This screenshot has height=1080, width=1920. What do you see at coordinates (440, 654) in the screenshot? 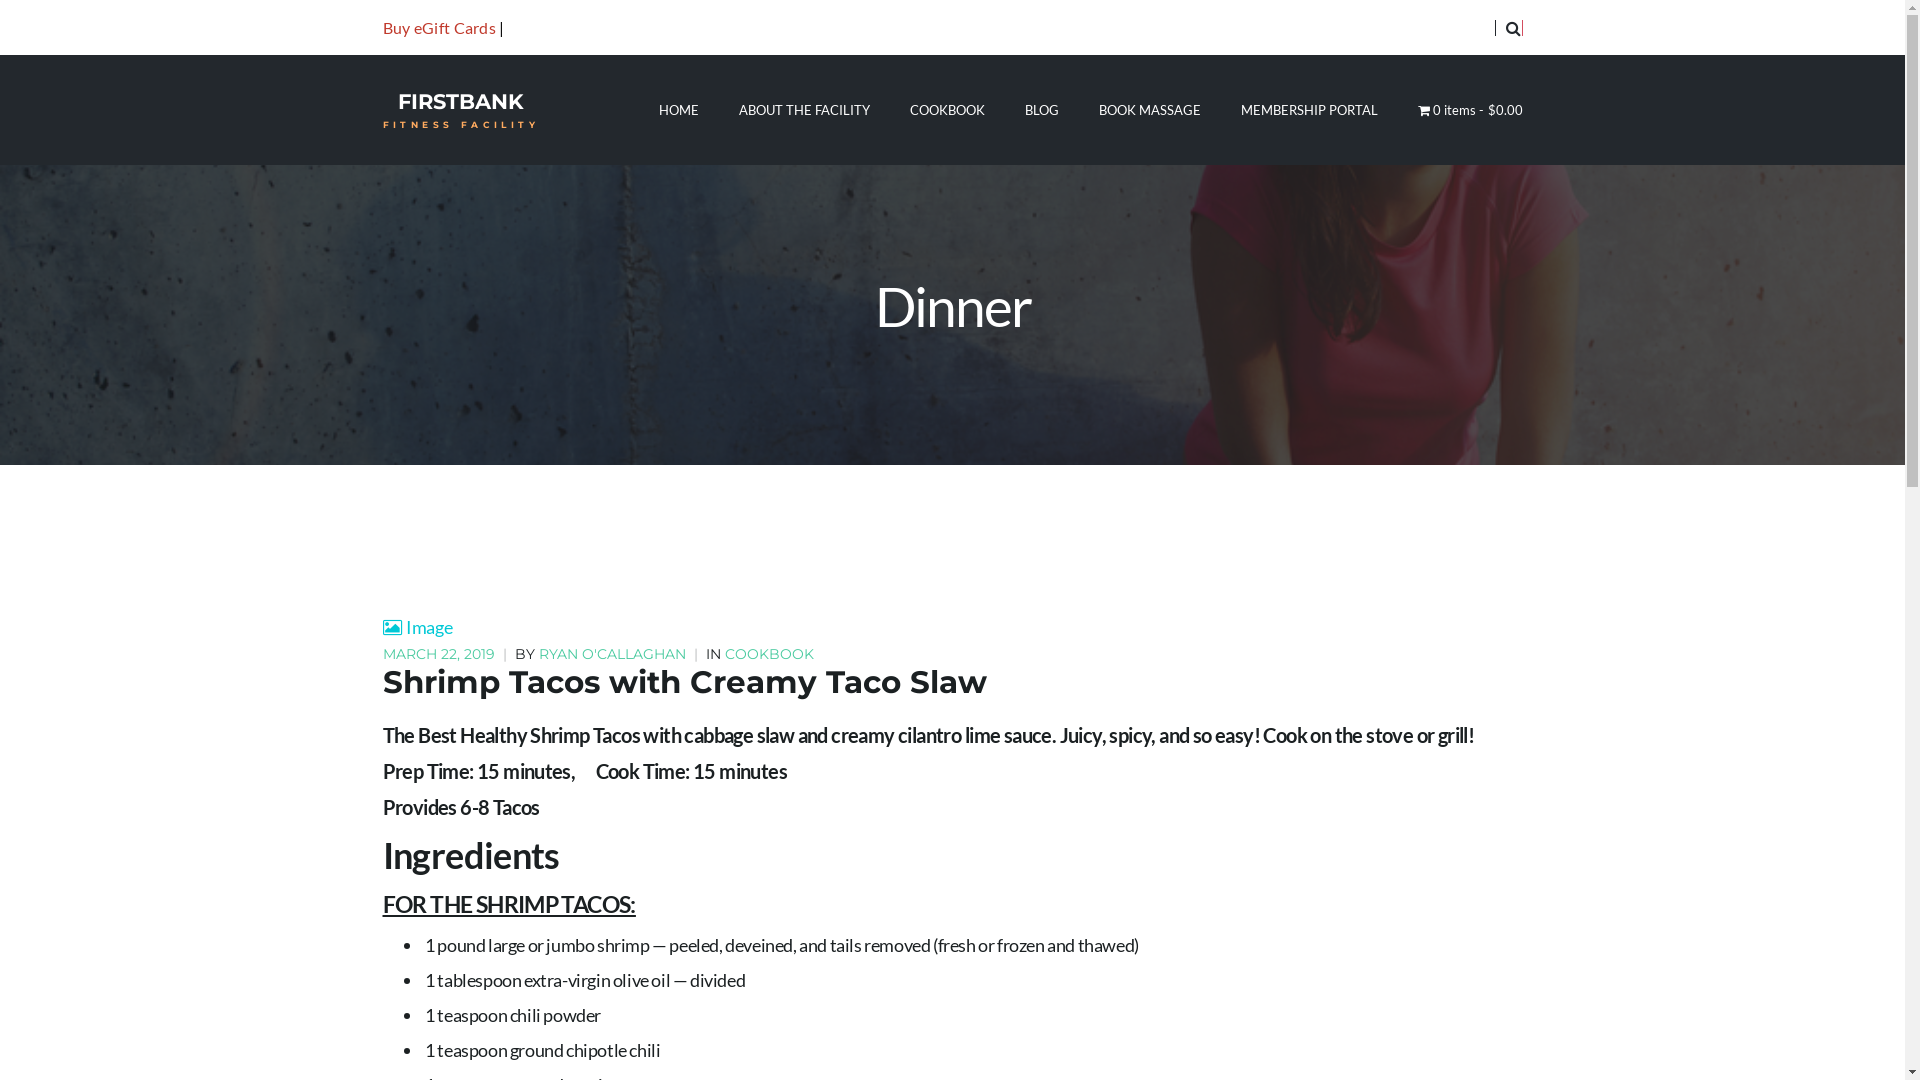
I see `MARCH 22, 2019` at bounding box center [440, 654].